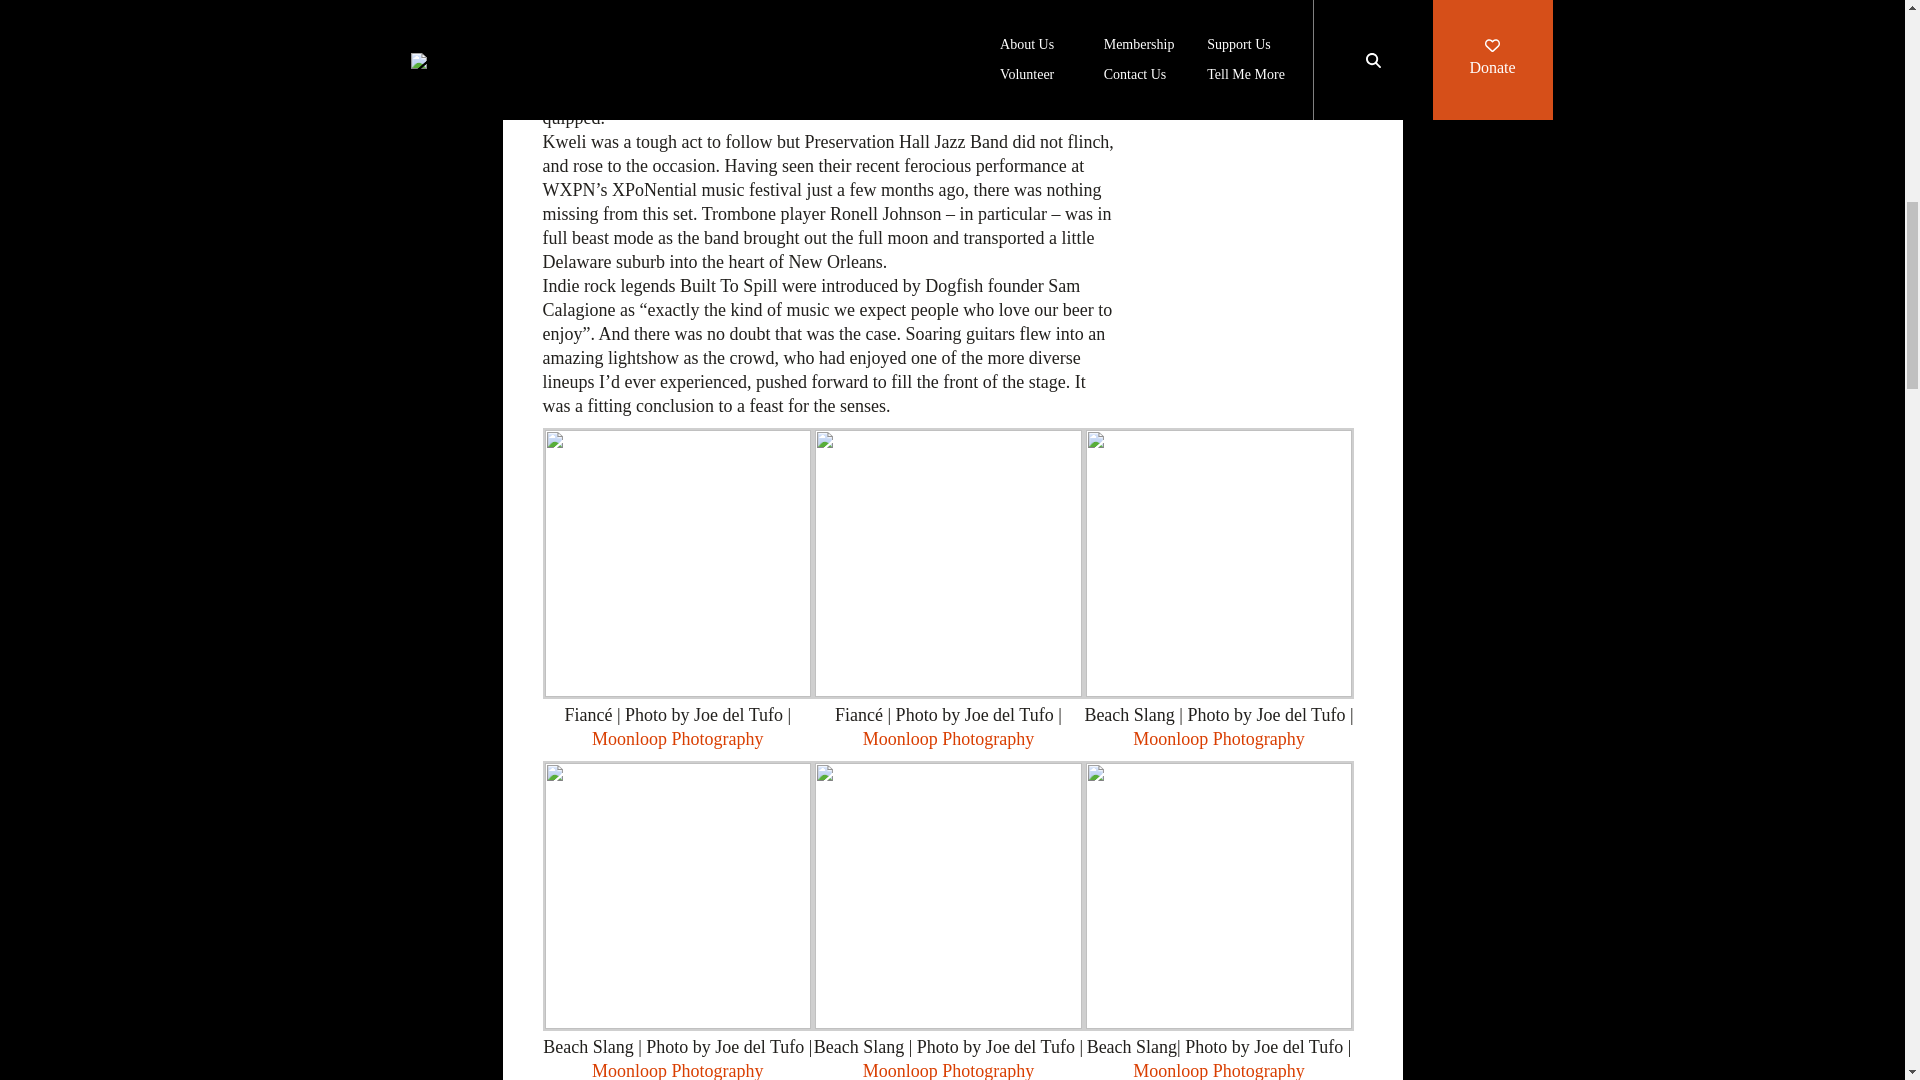 The image size is (1920, 1080). I want to click on Moonloop Photography, so click(948, 1070).